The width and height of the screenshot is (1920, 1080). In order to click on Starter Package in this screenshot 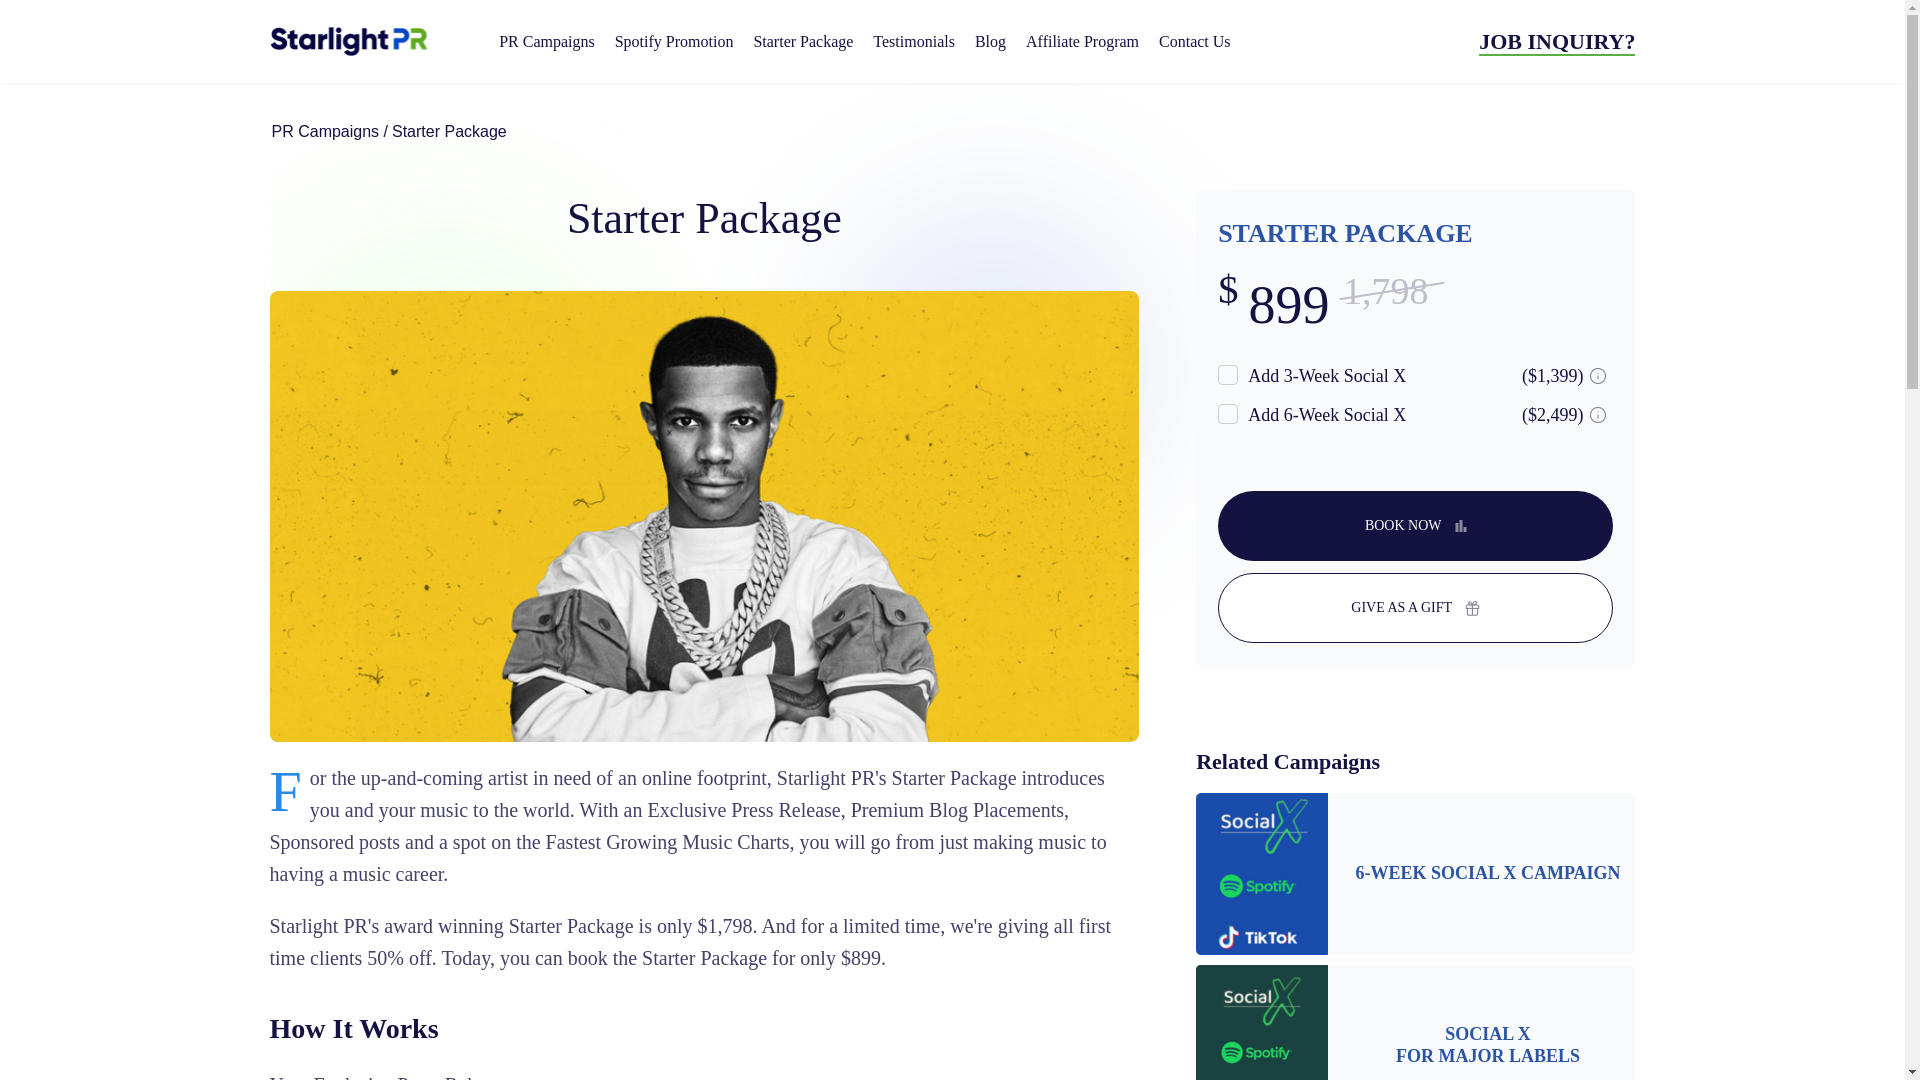, I will do `click(802, 40)`.